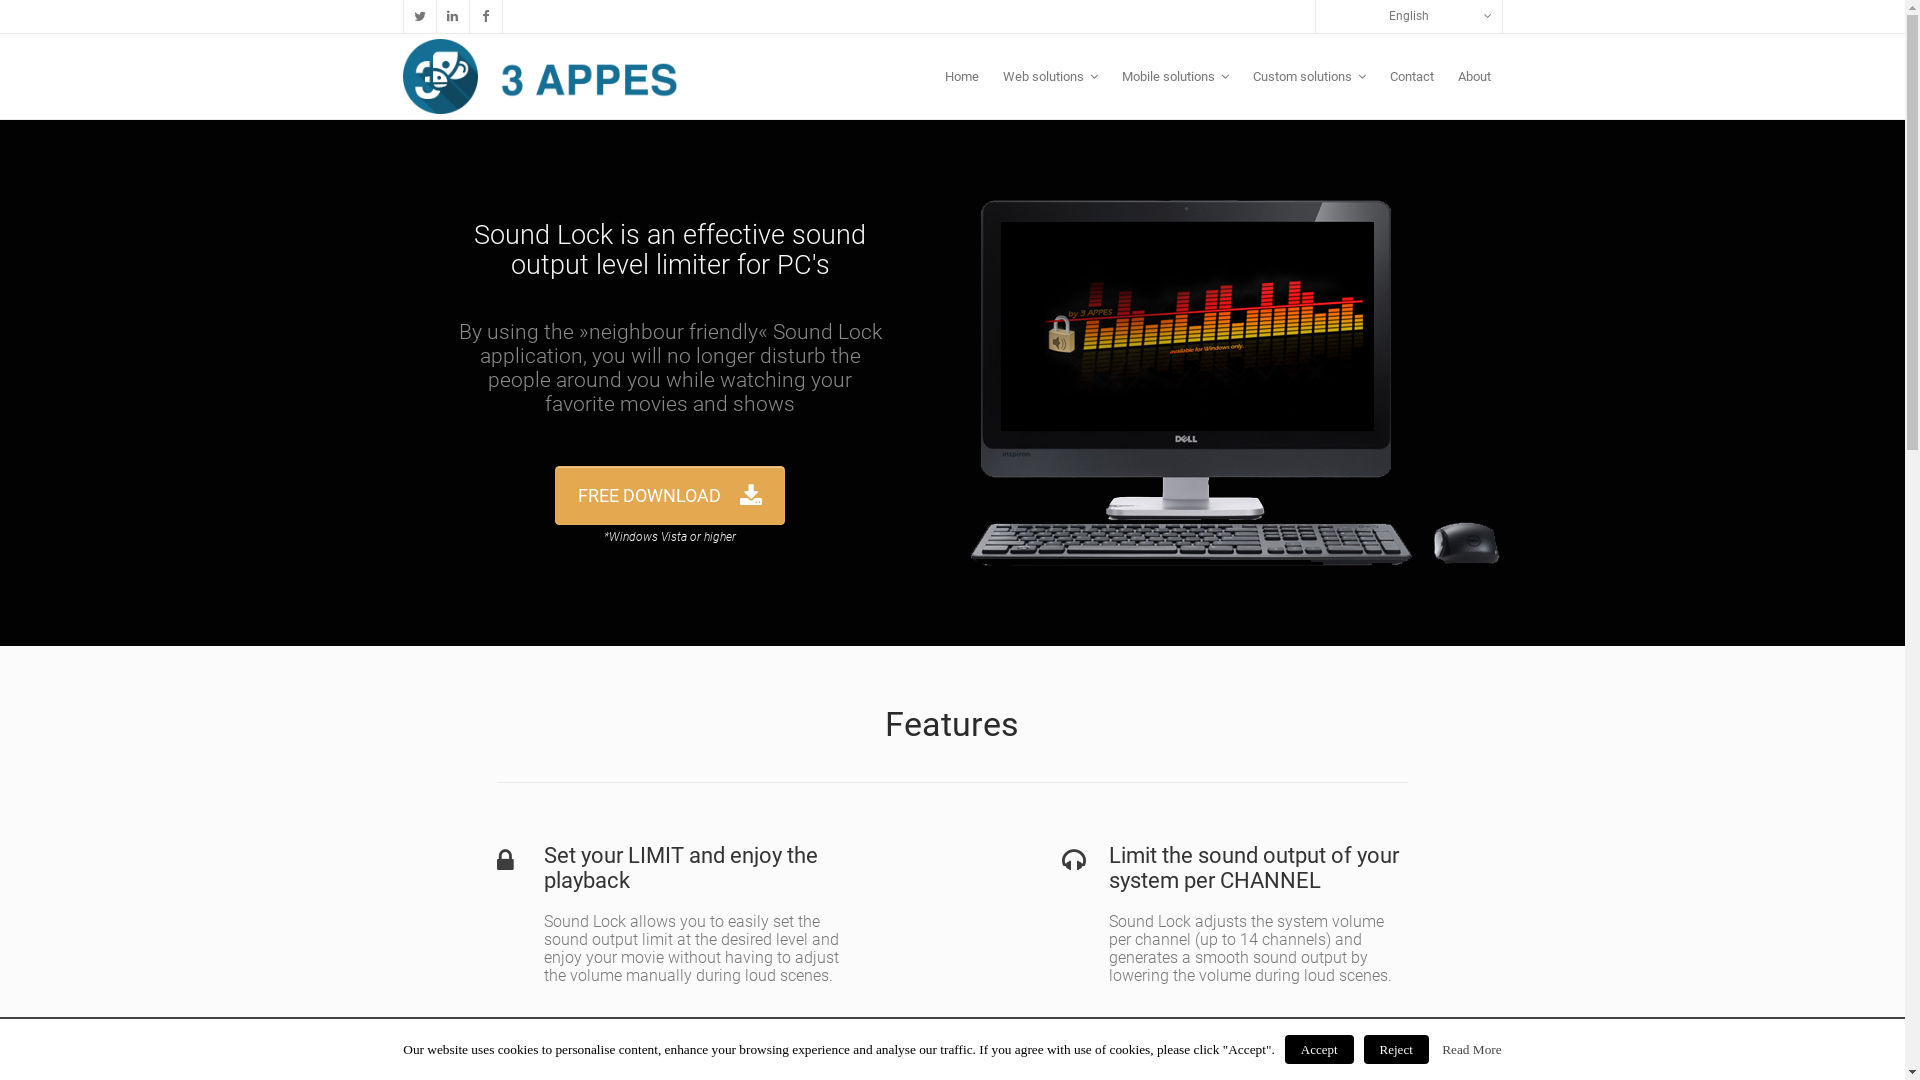 The width and height of the screenshot is (1920, 1080). Describe the element at coordinates (1412, 76) in the screenshot. I see `Contact` at that location.